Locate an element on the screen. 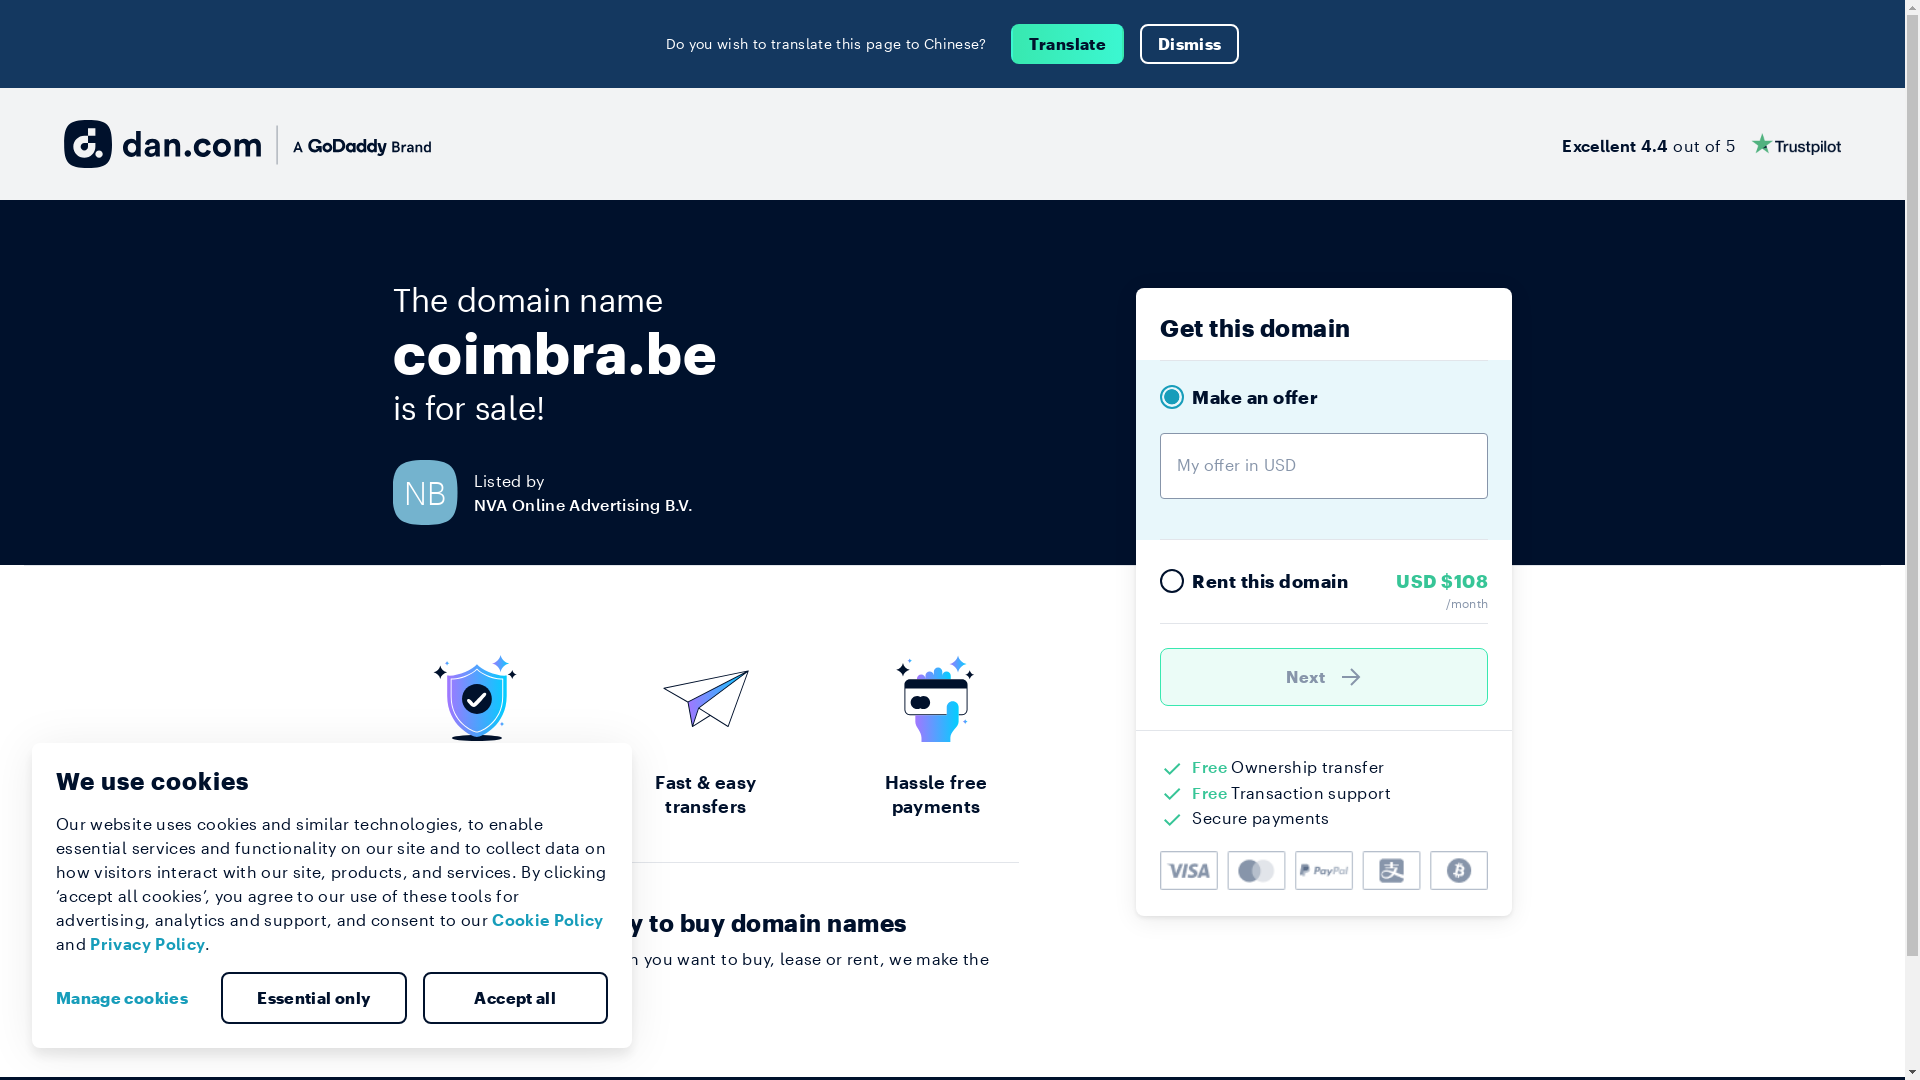 Image resolution: width=1920 pixels, height=1080 pixels. Dismiss is located at coordinates (1190, 44).